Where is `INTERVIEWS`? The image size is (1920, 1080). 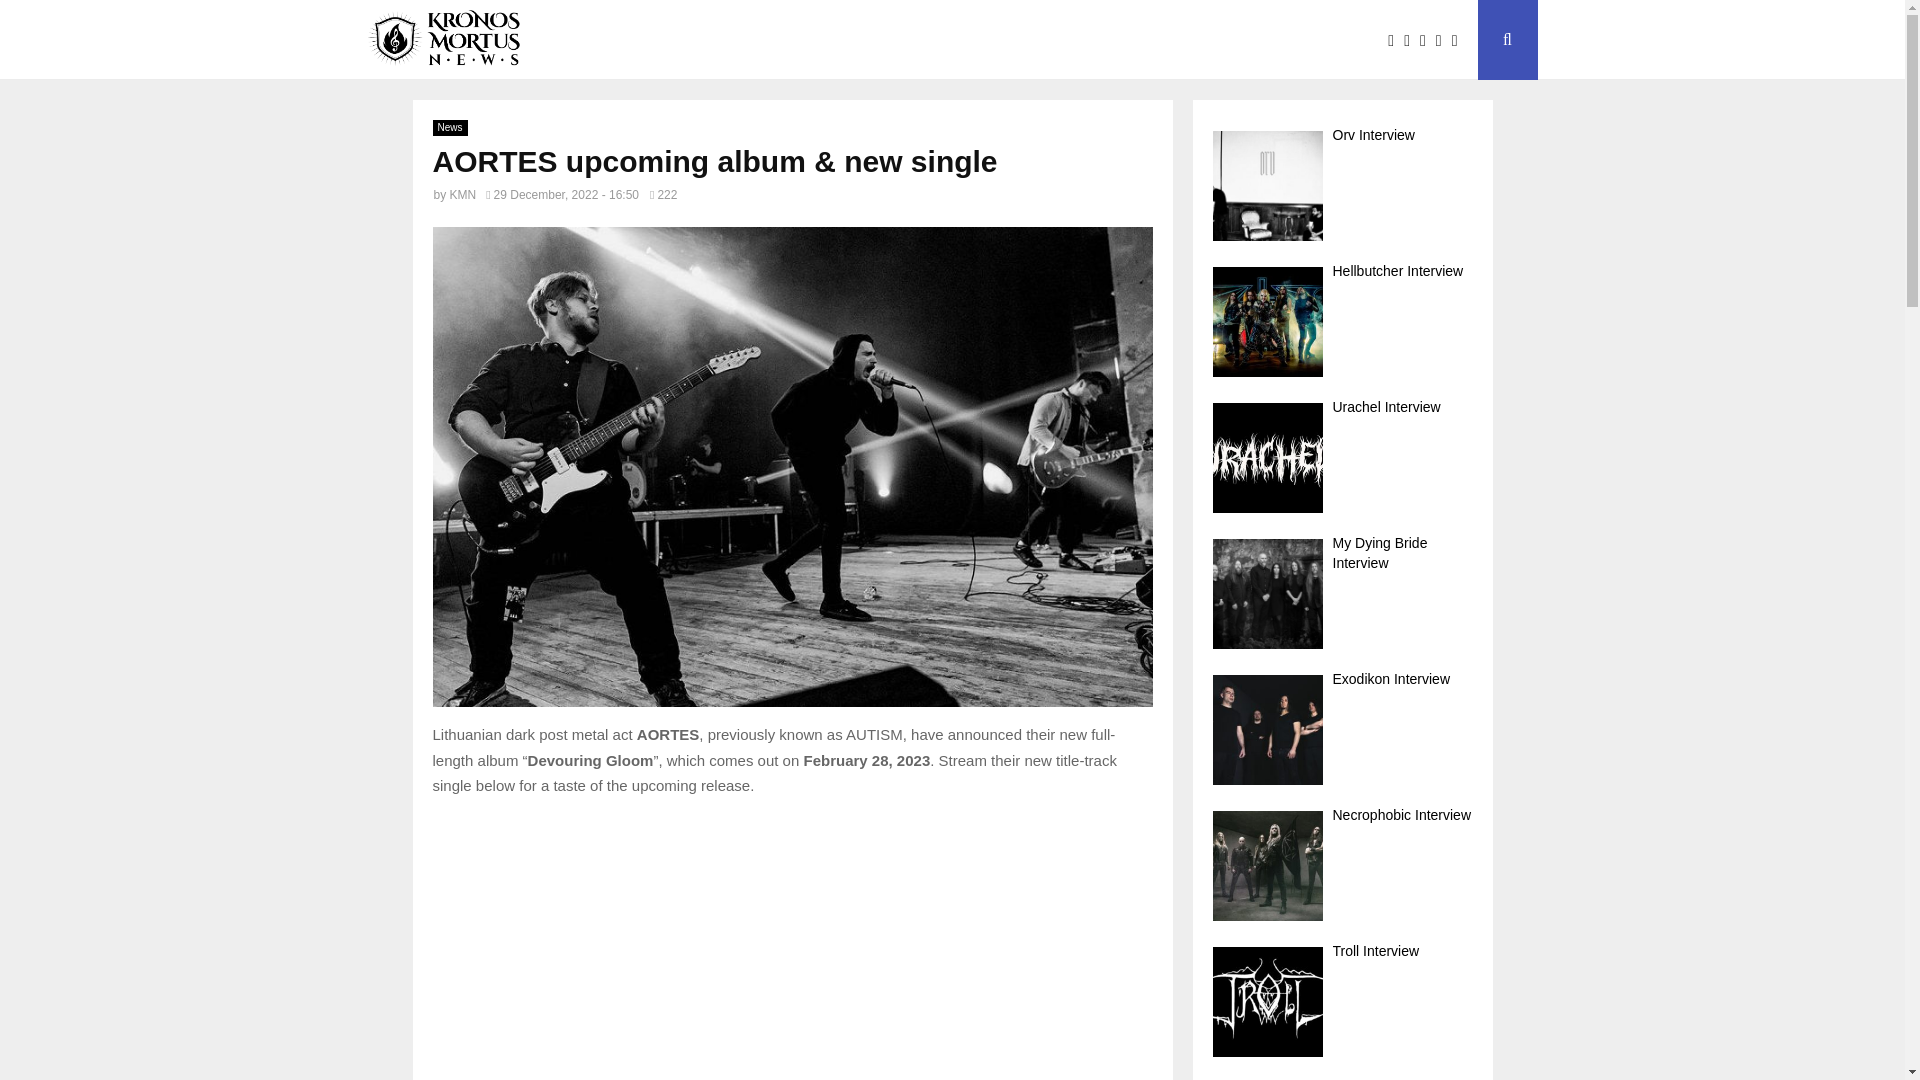
INTERVIEWS is located at coordinates (718, 40).